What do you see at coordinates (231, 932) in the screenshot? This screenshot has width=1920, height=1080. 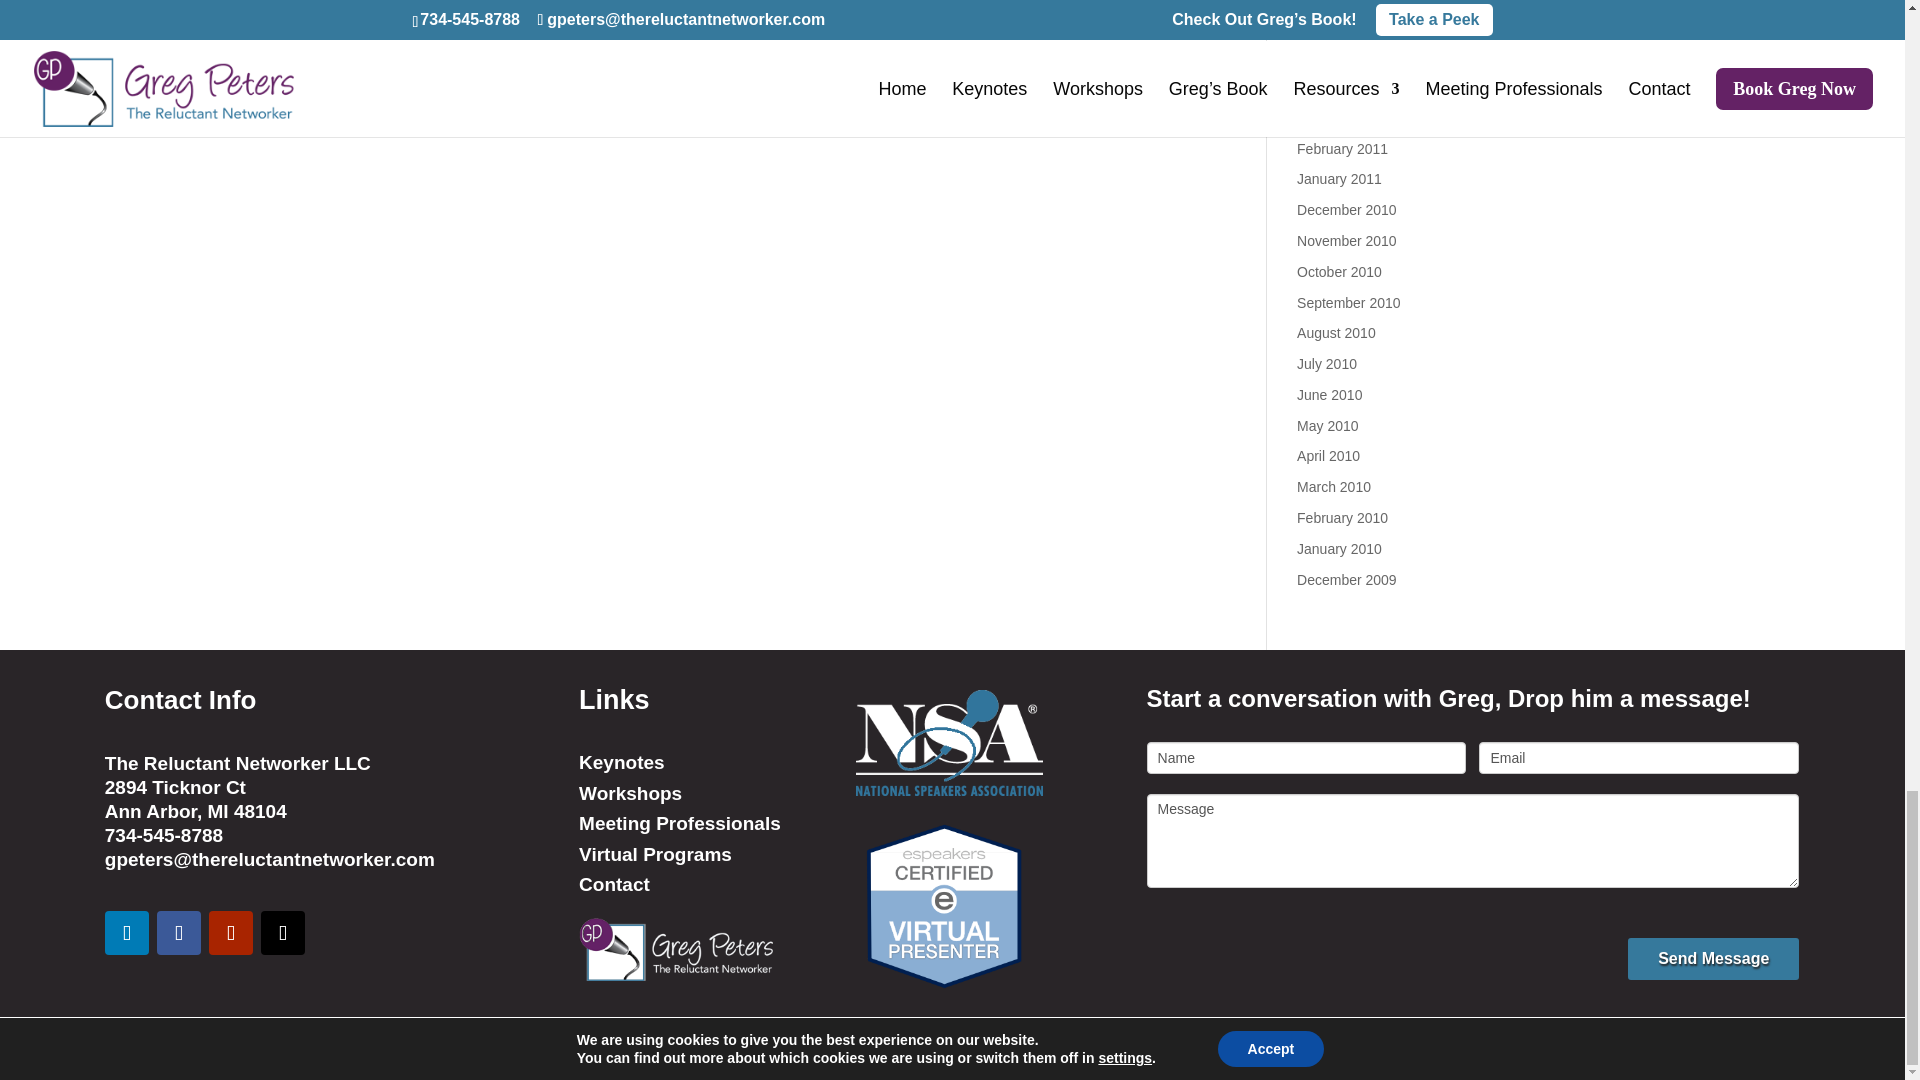 I see `Follow on Youtube` at bounding box center [231, 932].